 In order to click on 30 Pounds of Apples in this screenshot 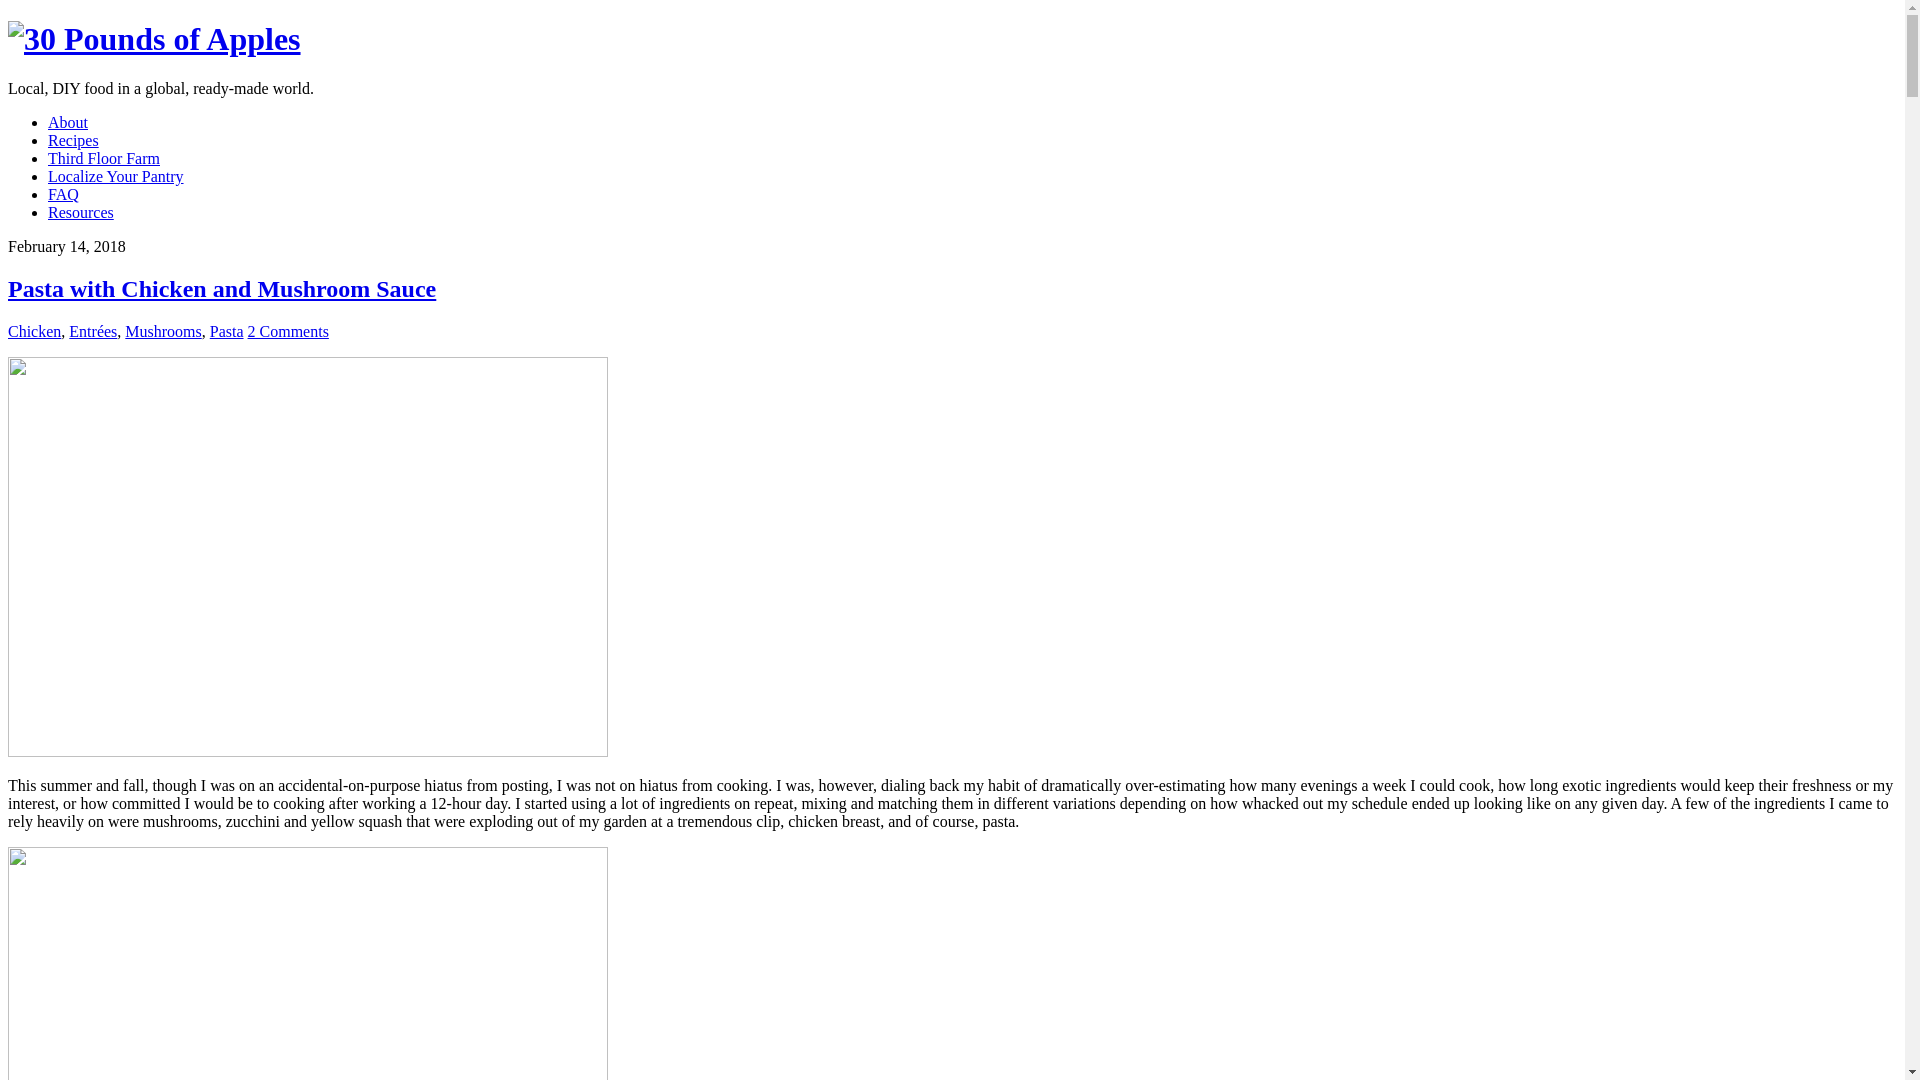, I will do `click(154, 40)`.